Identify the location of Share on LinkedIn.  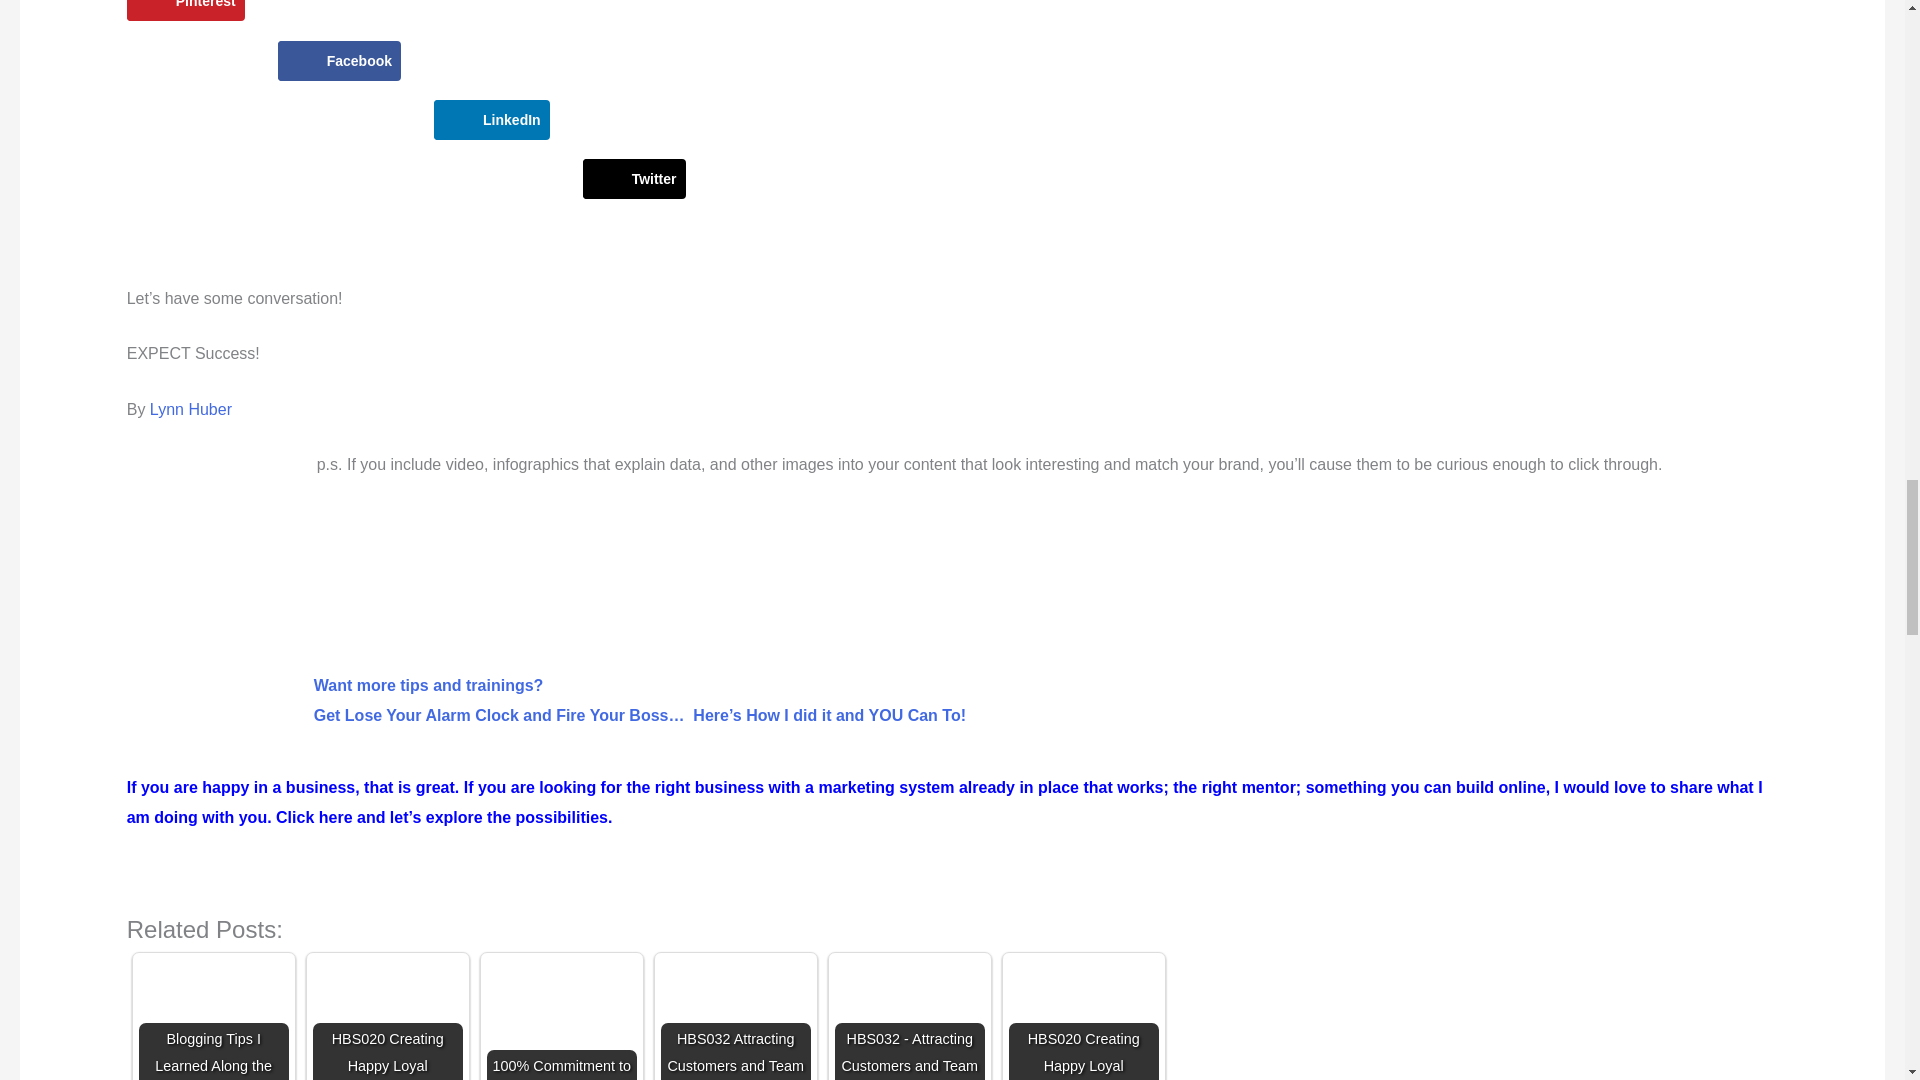
(491, 120).